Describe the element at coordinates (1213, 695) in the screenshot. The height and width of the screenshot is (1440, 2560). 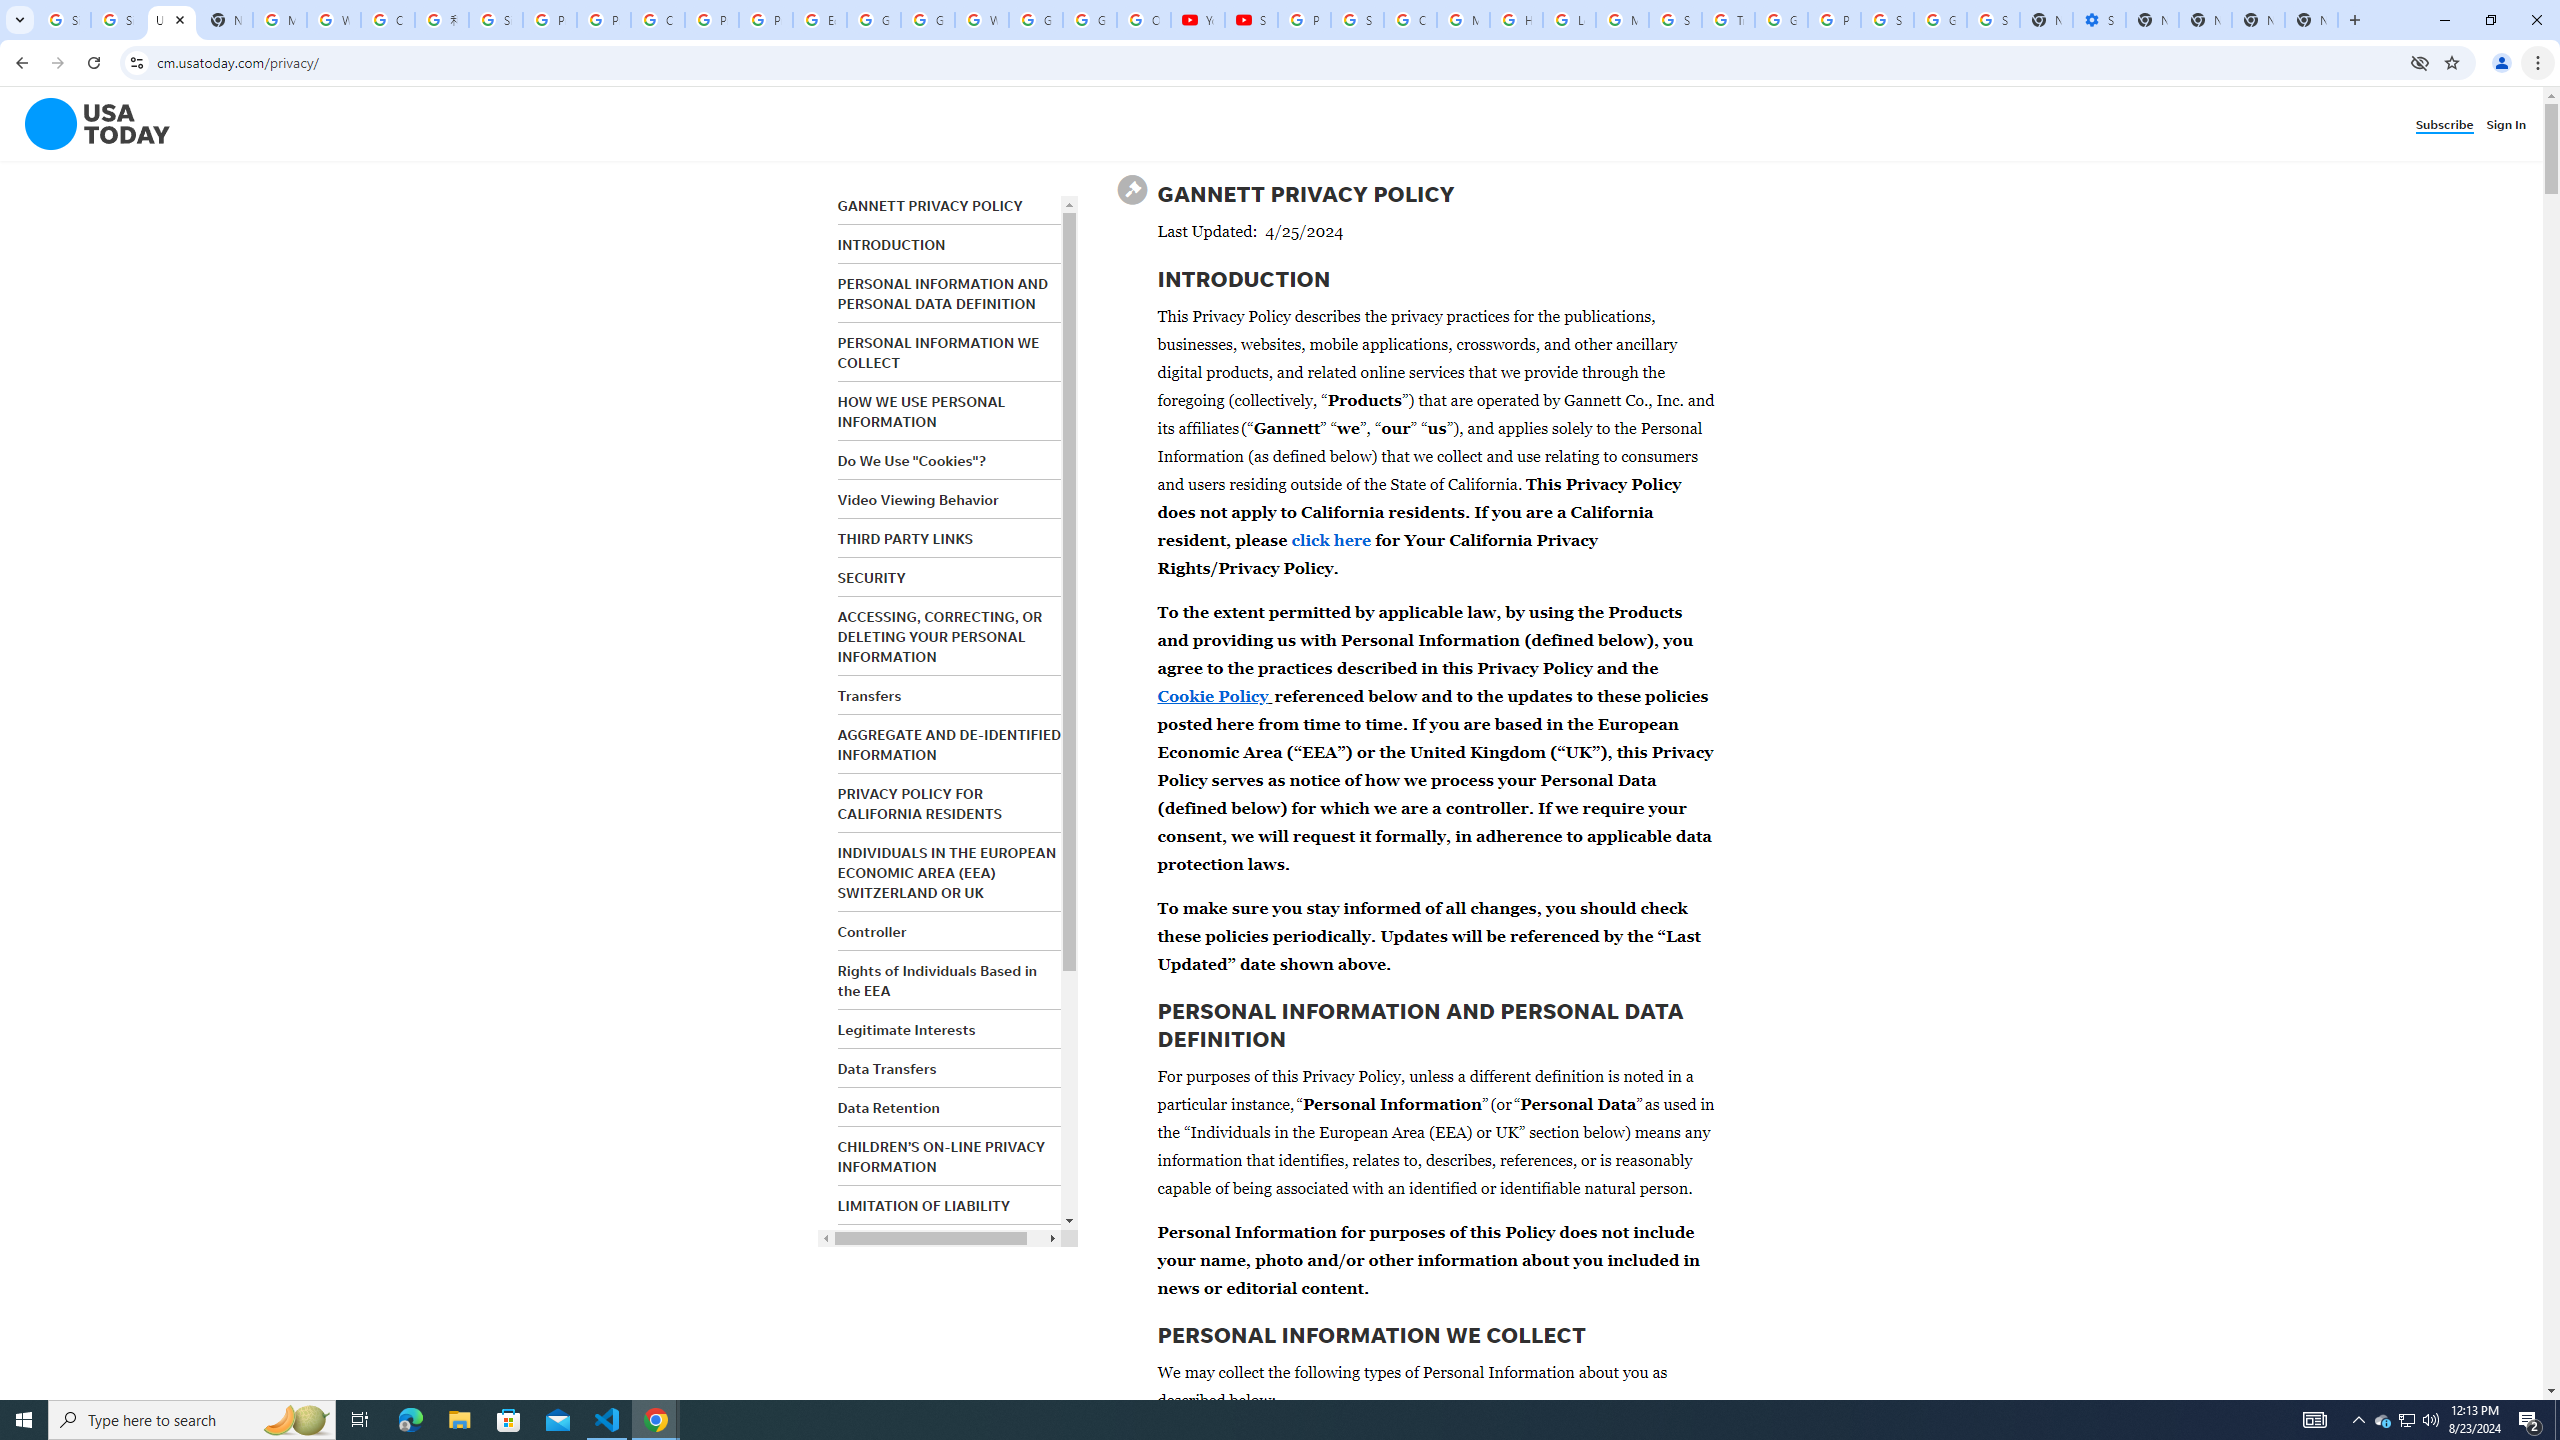
I see `Cookie Policy` at that location.